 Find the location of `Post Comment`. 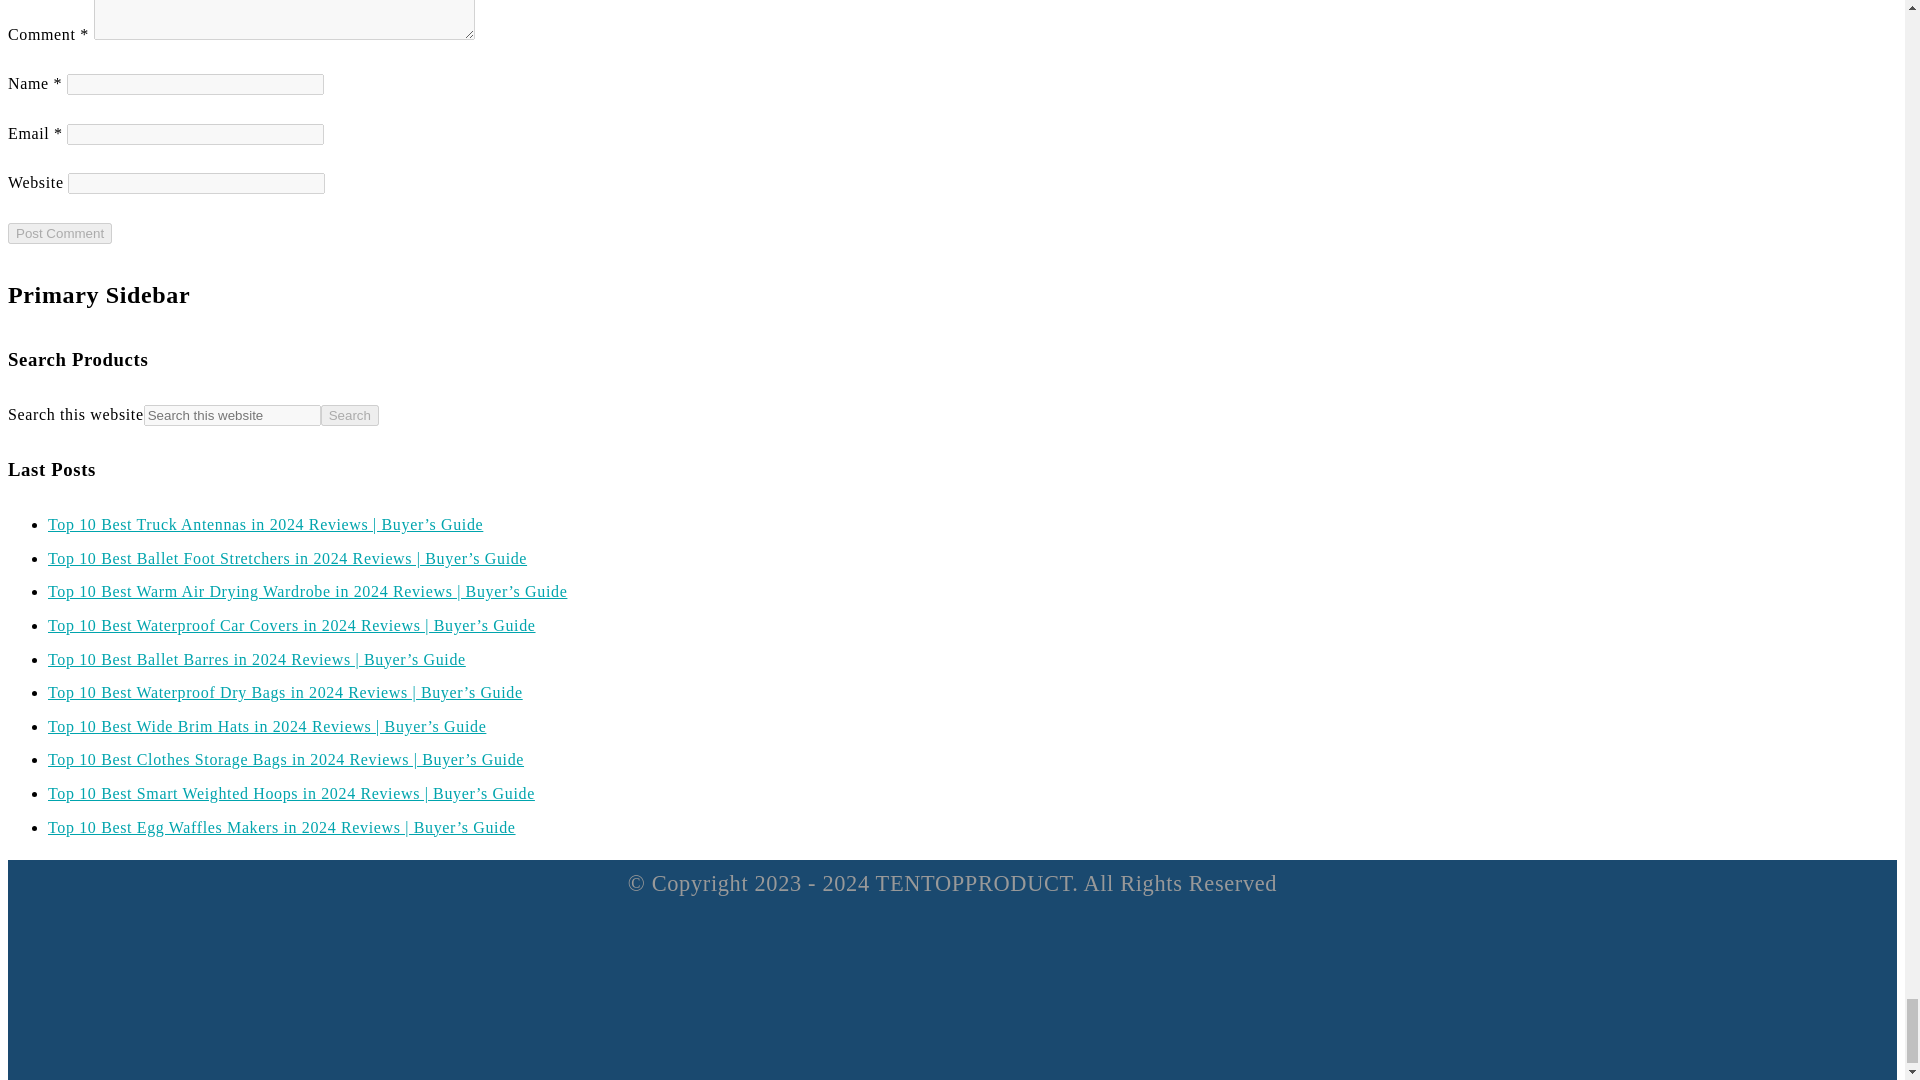

Post Comment is located at coordinates (59, 233).